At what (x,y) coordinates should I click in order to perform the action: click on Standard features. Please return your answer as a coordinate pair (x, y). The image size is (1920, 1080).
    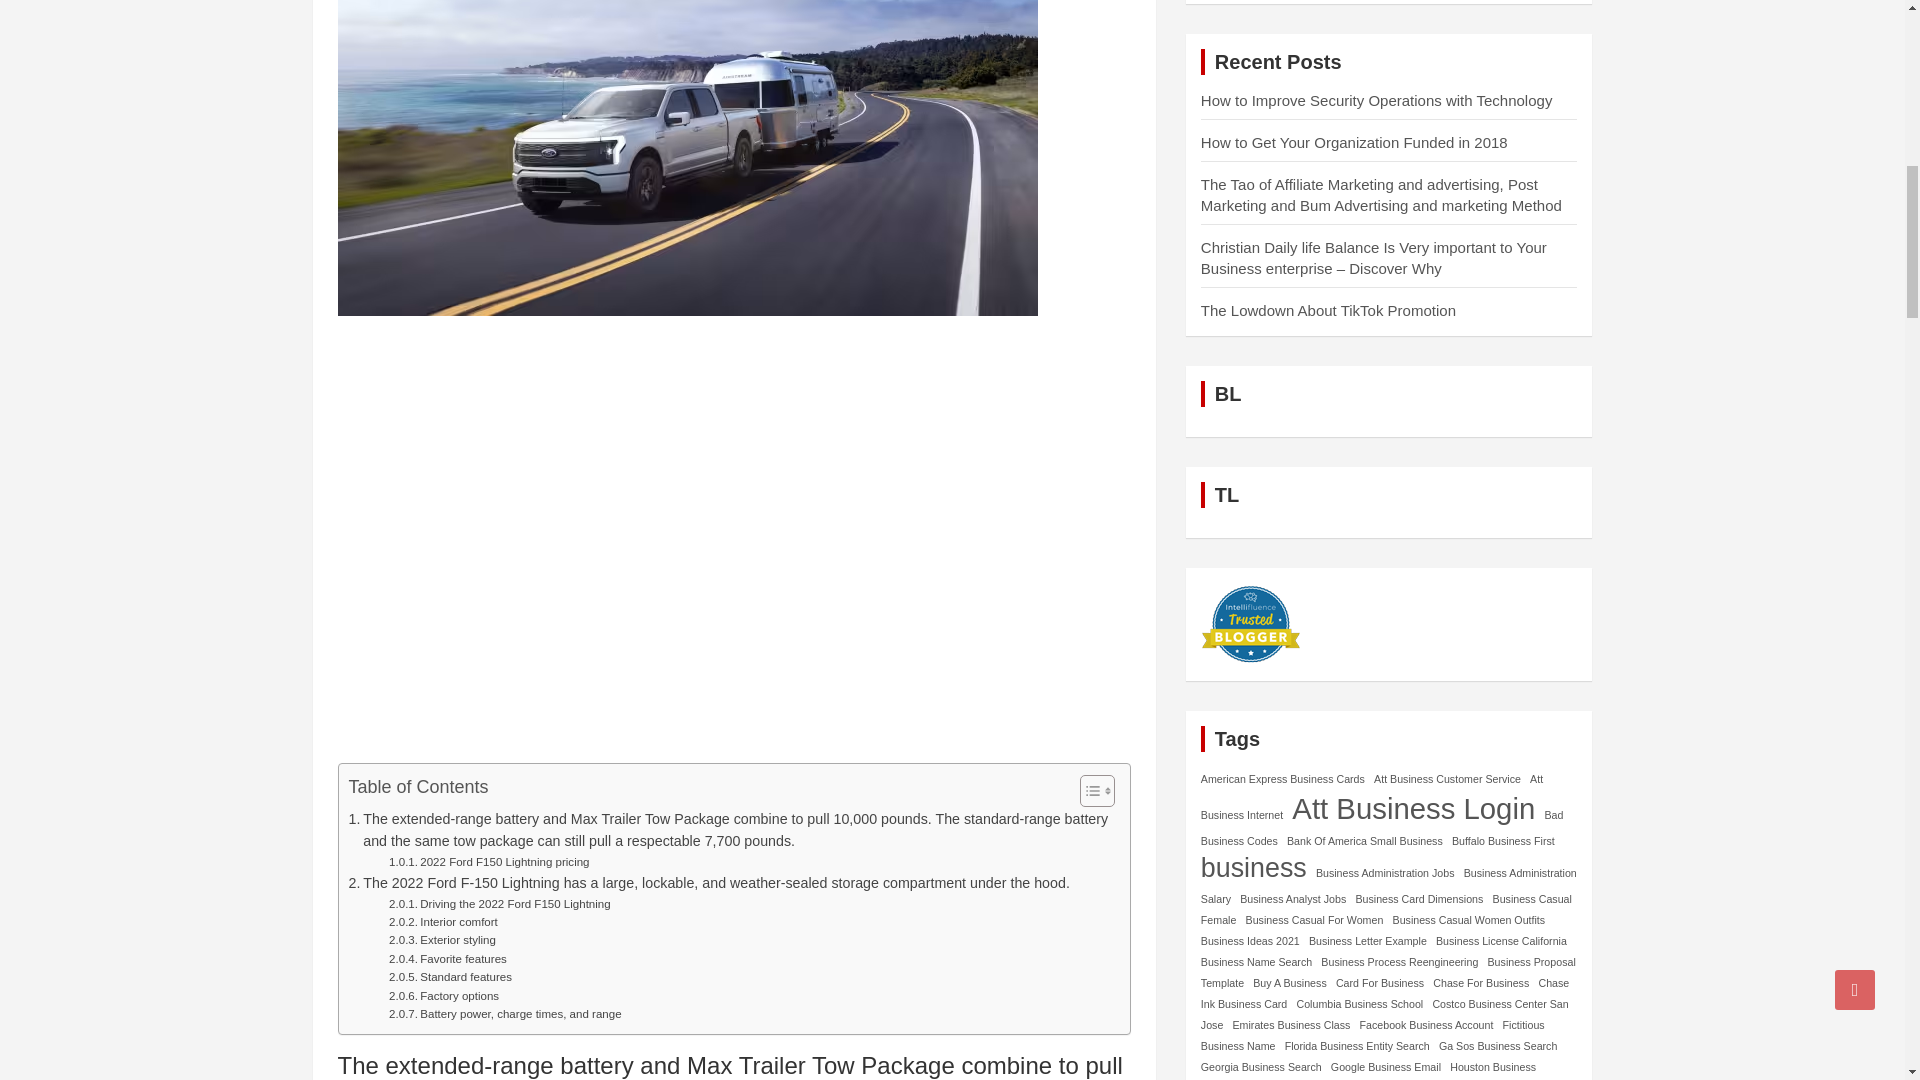
    Looking at the image, I should click on (450, 976).